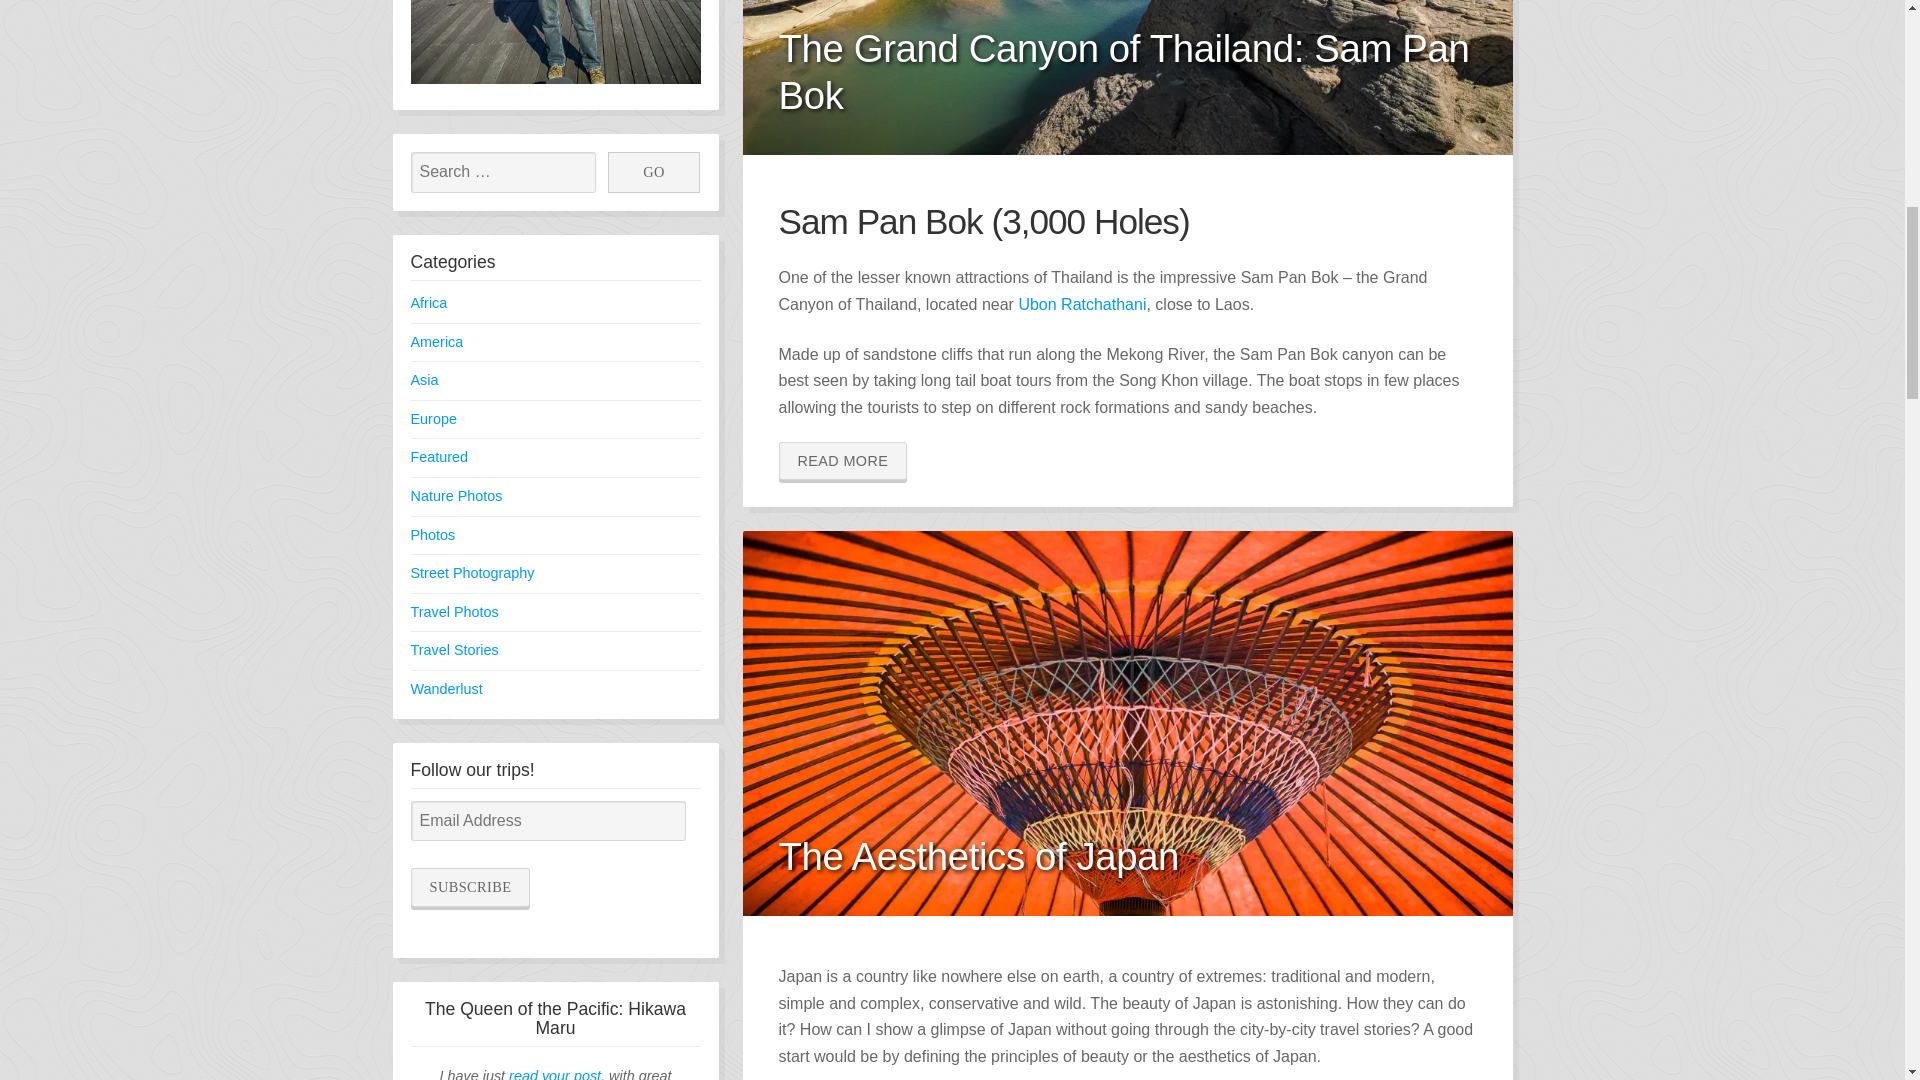  What do you see at coordinates (472, 572) in the screenshot?
I see `Street Photography` at bounding box center [472, 572].